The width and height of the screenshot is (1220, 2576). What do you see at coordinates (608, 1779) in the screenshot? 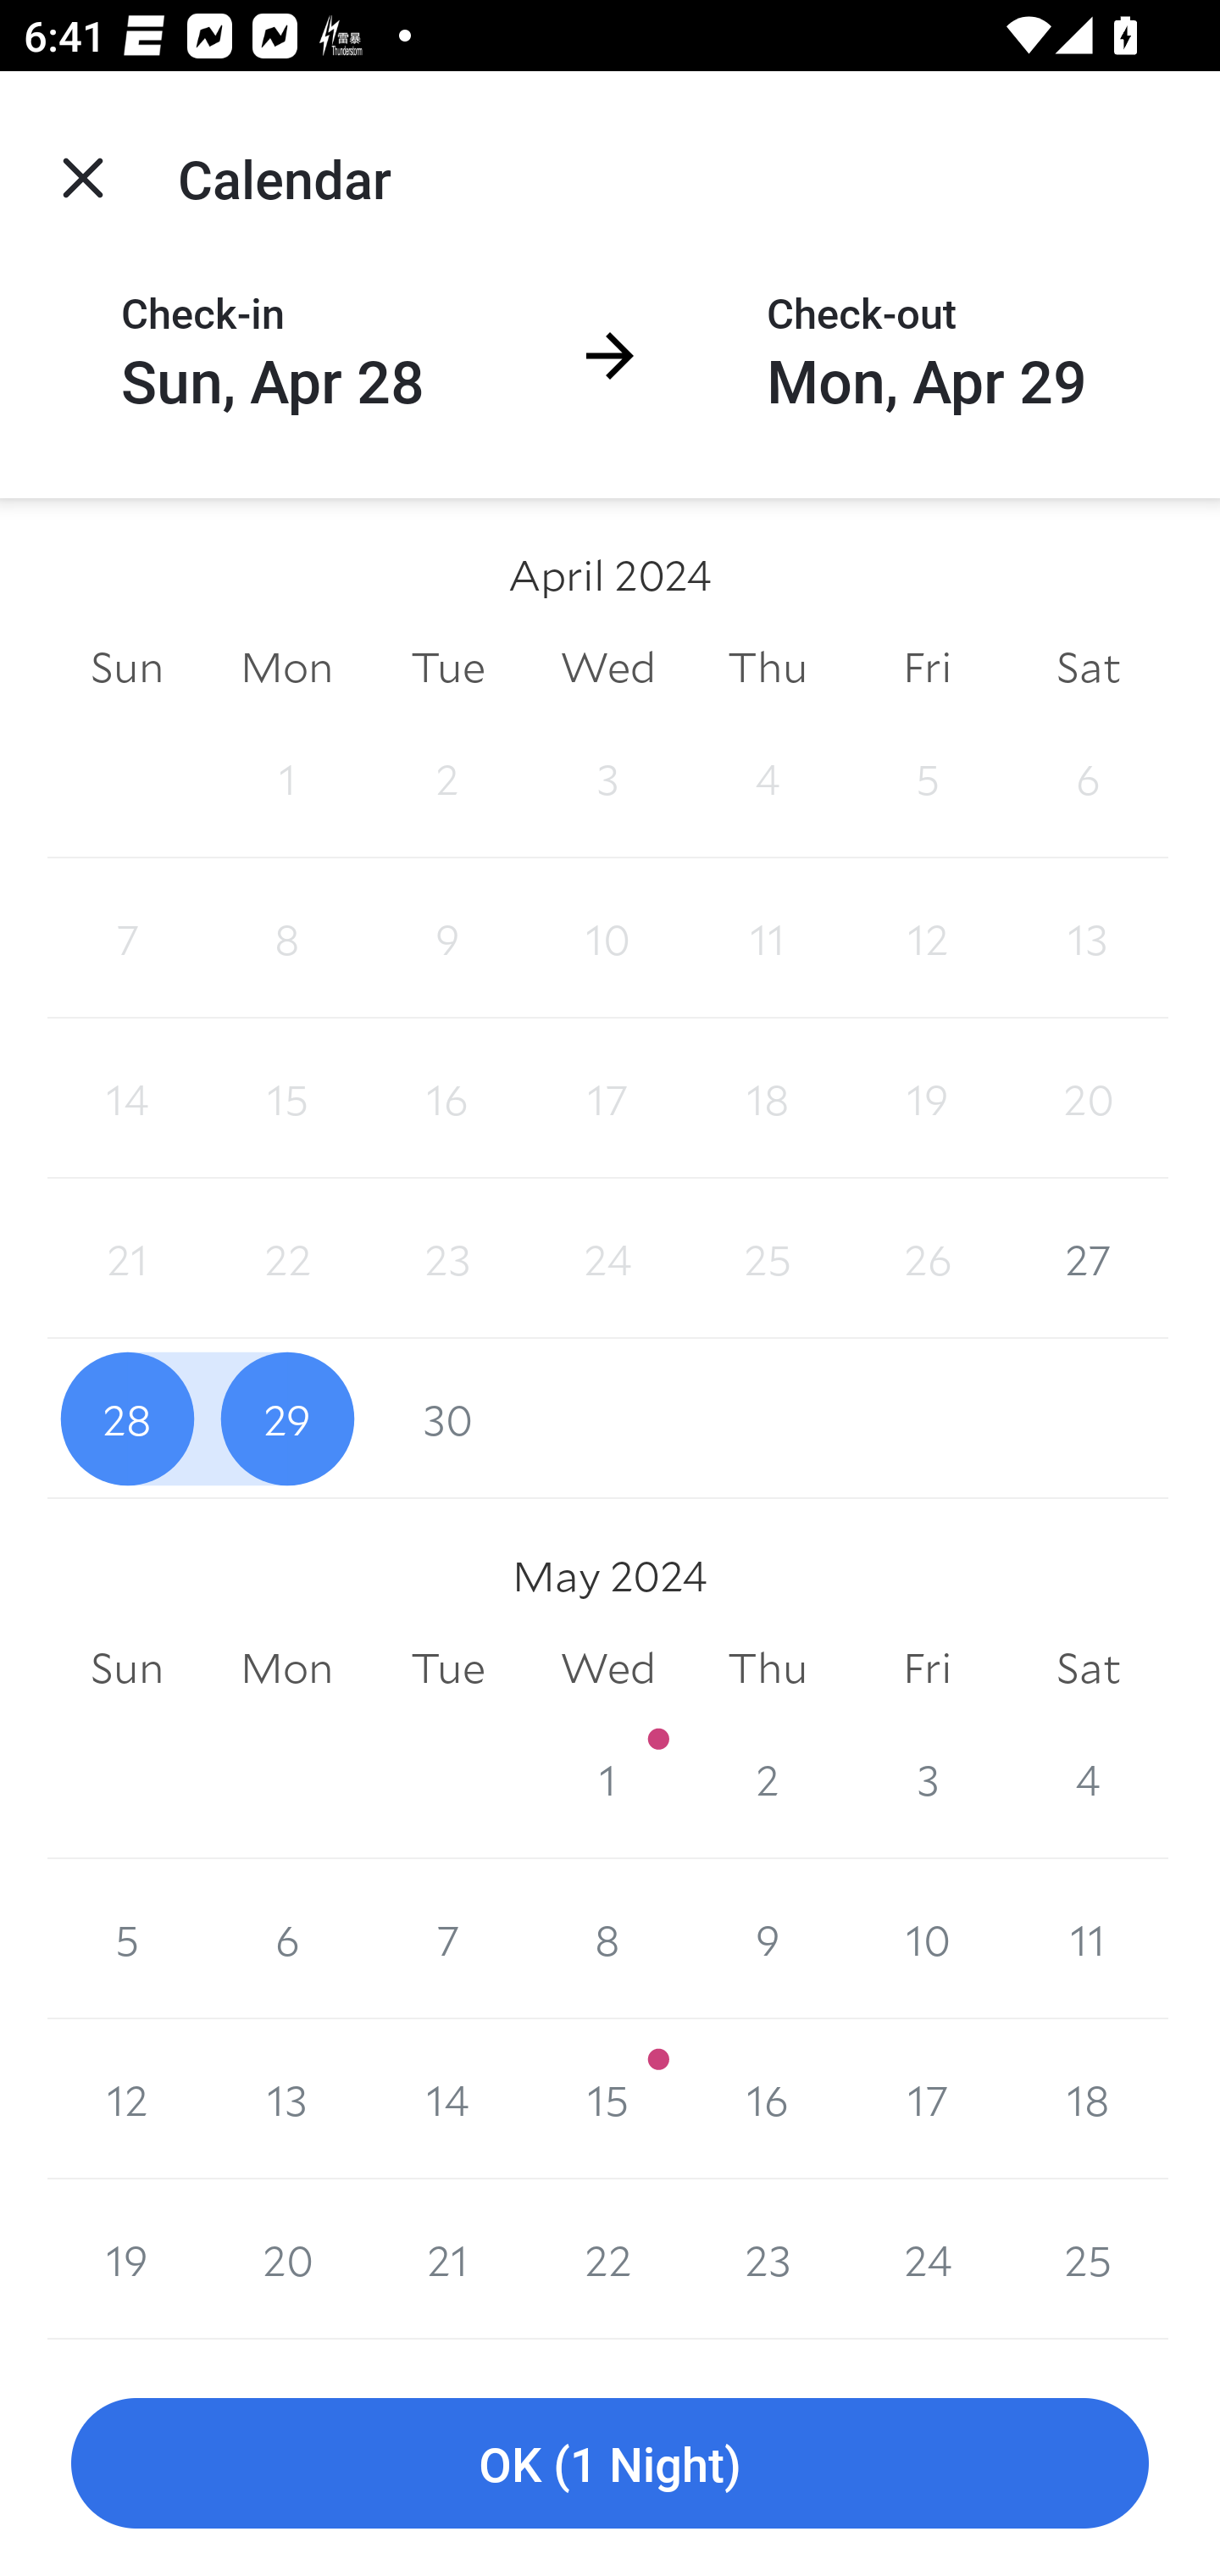
I see `1 1 May 2024` at bounding box center [608, 1779].